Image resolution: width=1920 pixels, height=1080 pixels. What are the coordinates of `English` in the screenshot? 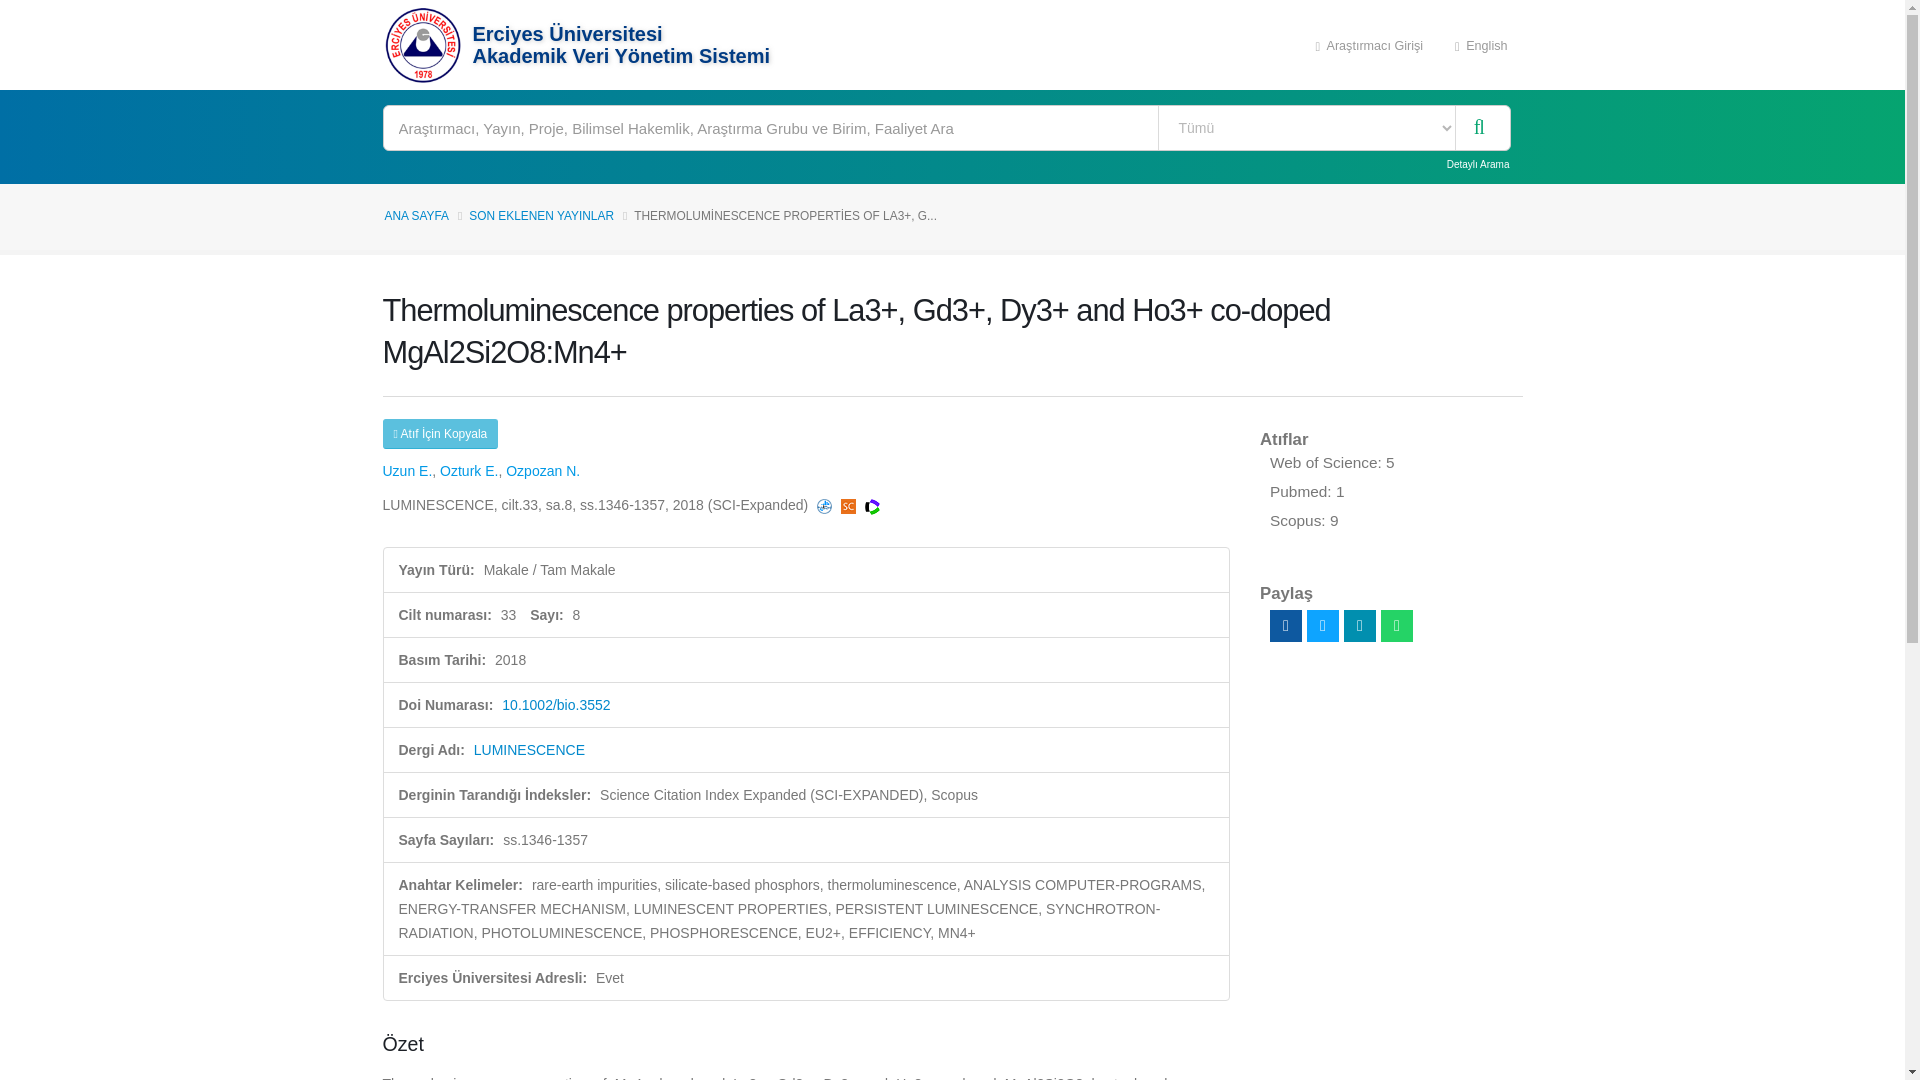 It's located at (1481, 44).